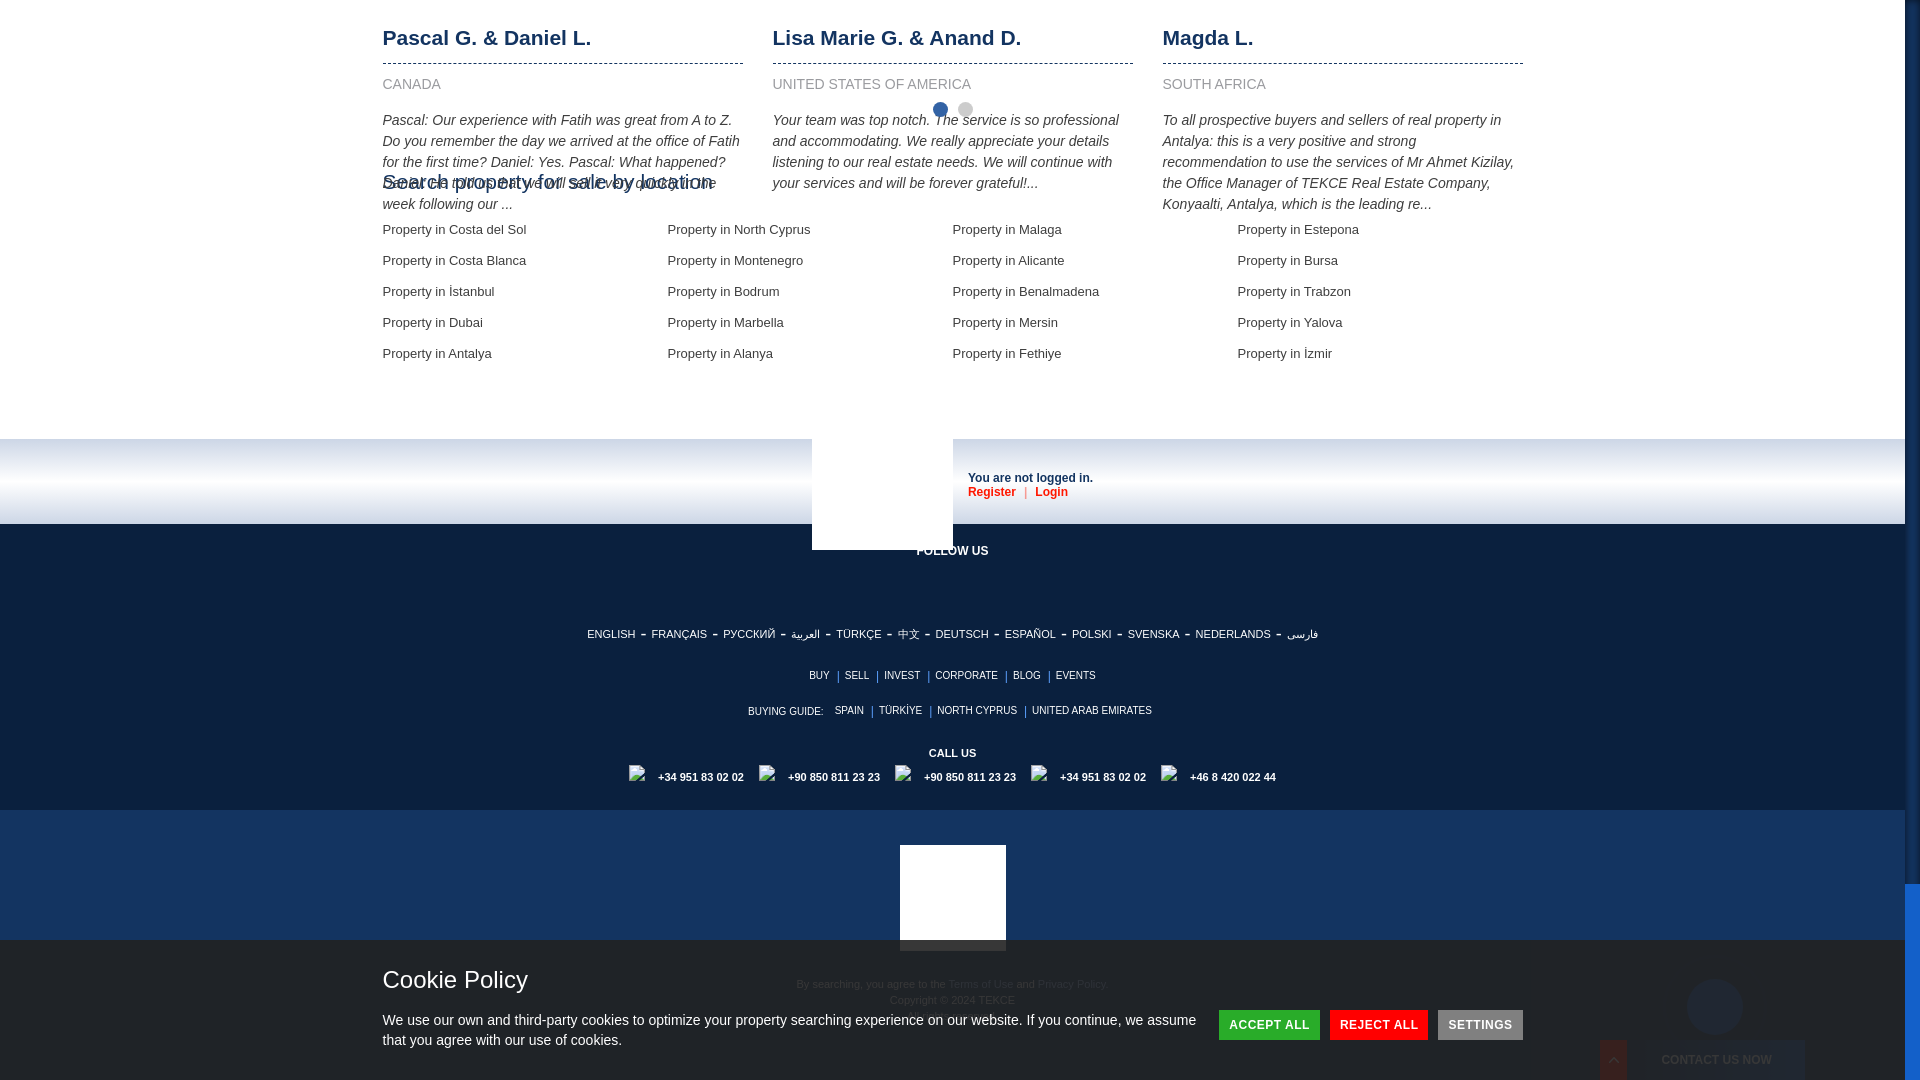 This screenshot has width=1920, height=1080. What do you see at coordinates (890, 580) in the screenshot?
I see `Facebook` at bounding box center [890, 580].